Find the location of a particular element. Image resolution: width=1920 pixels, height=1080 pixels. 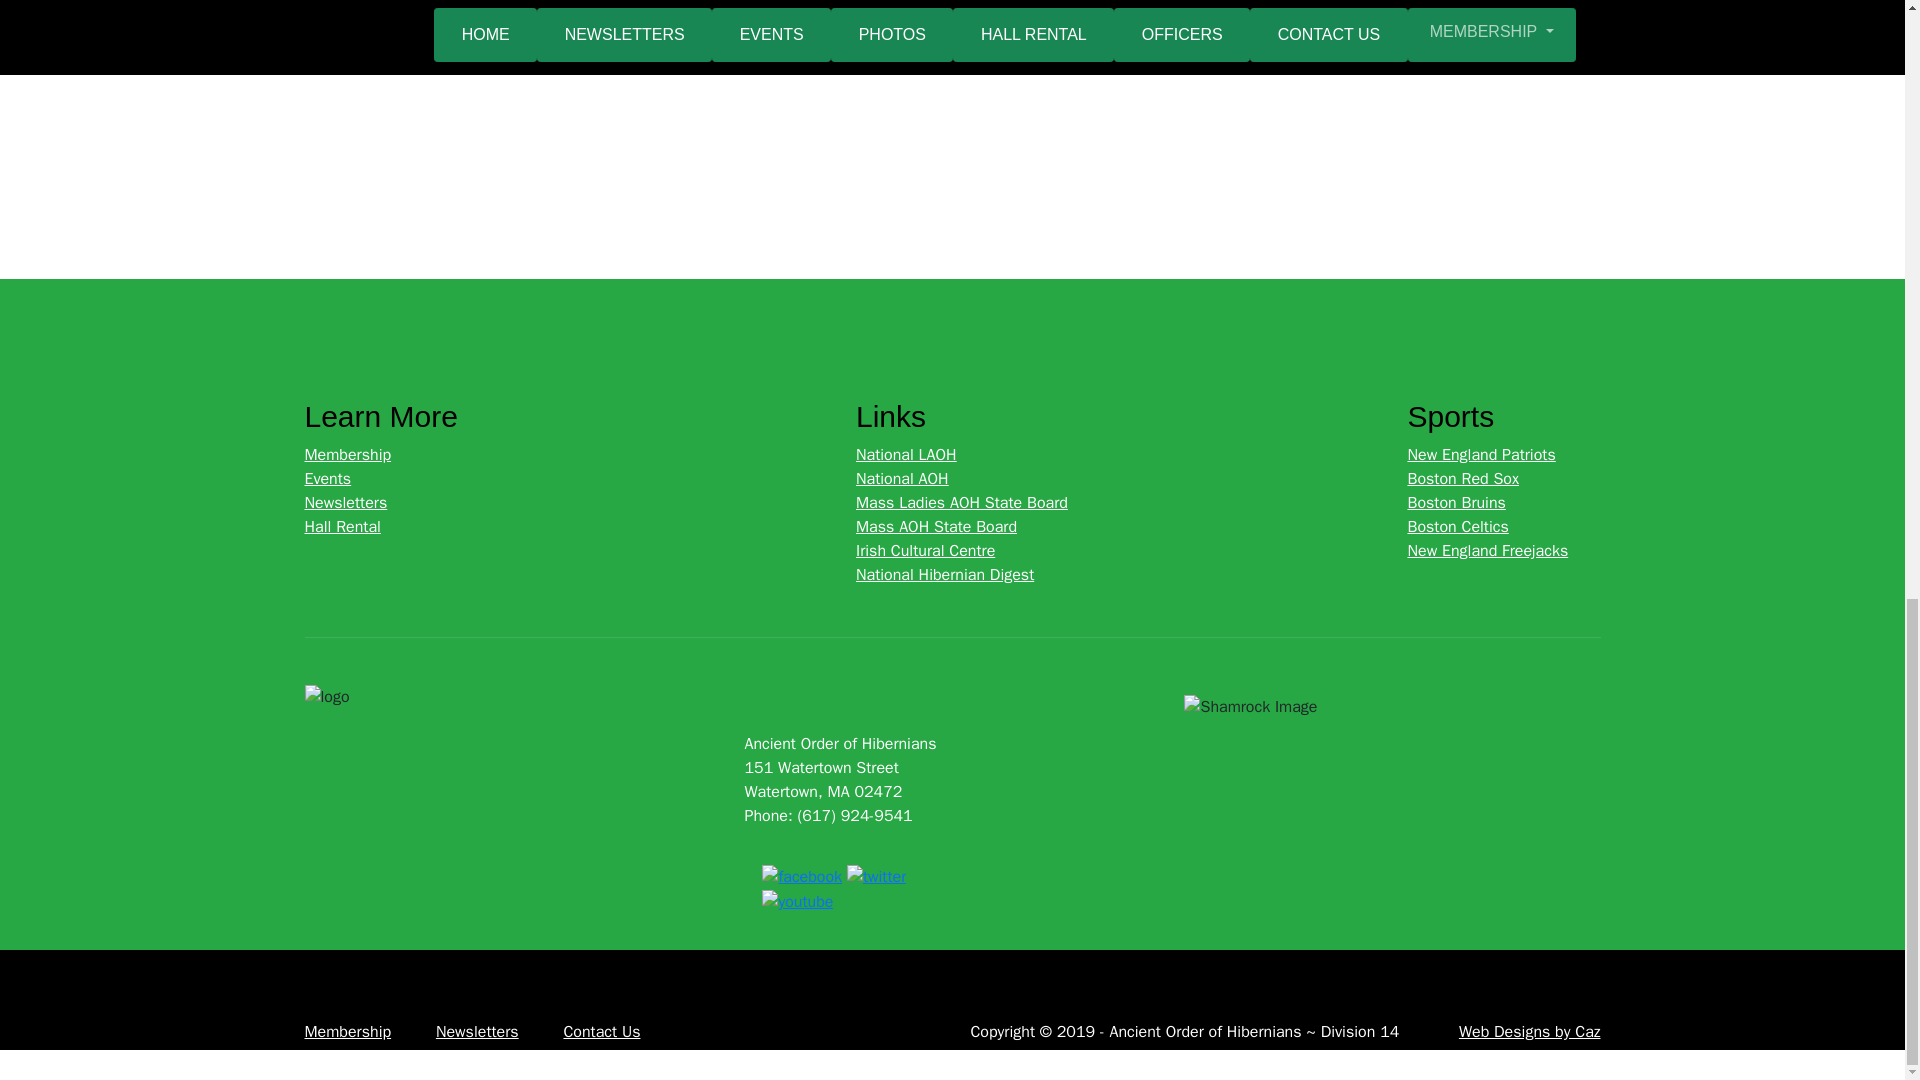

Mass AOH State Board is located at coordinates (936, 526).